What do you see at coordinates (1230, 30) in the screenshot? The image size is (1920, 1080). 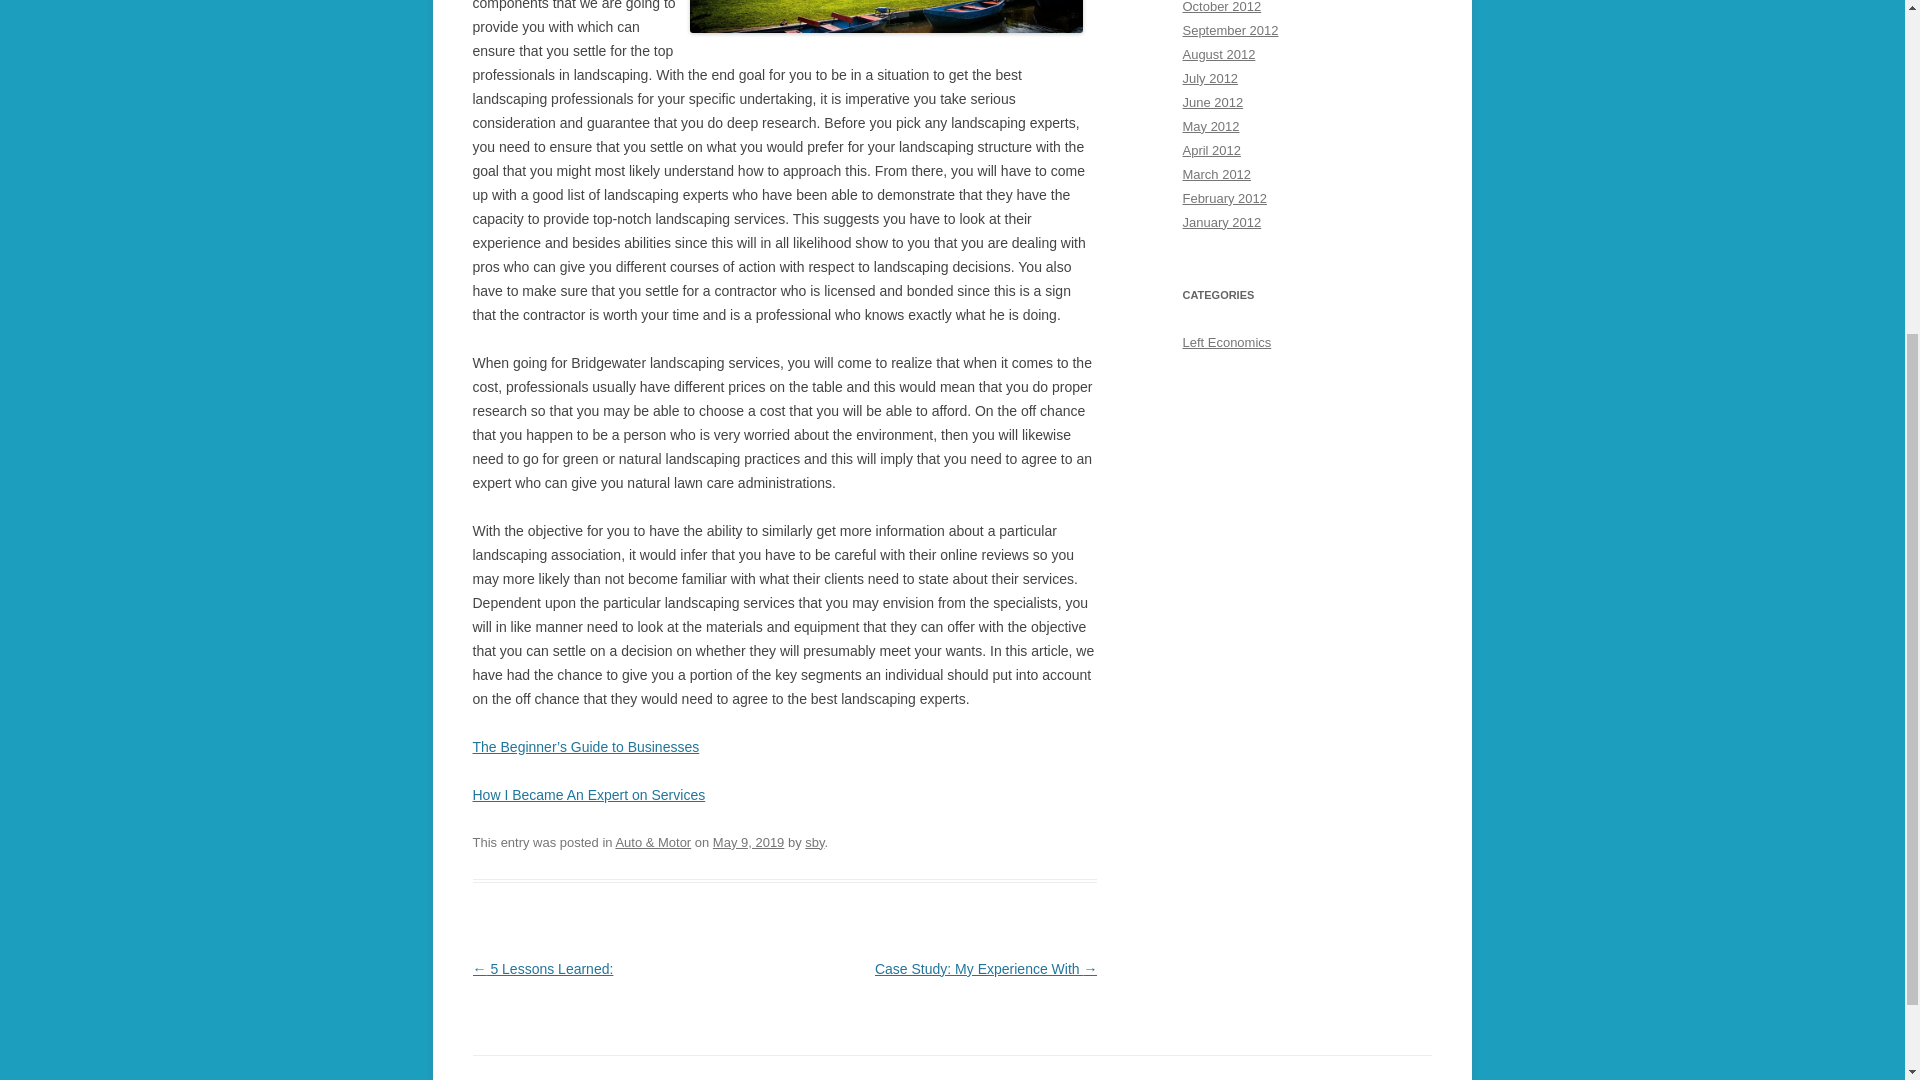 I see `September 2012` at bounding box center [1230, 30].